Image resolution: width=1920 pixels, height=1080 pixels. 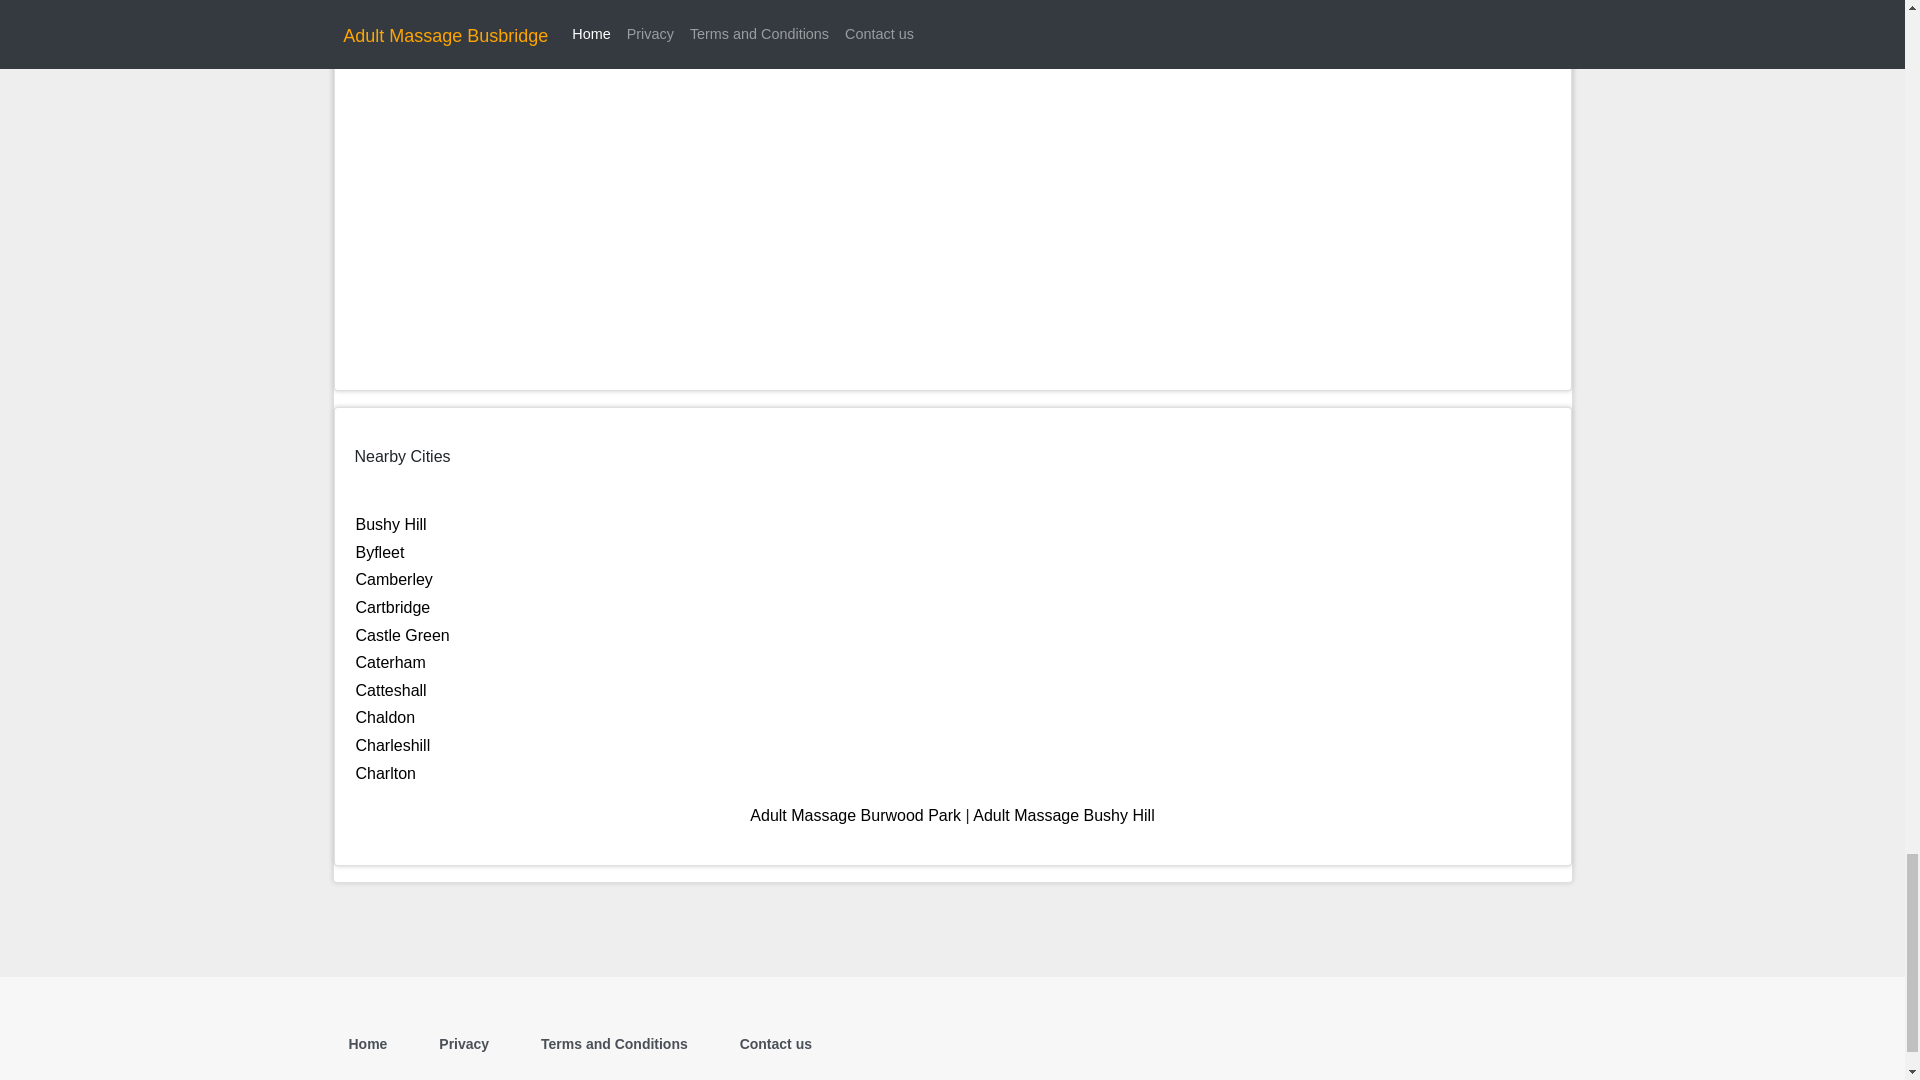 What do you see at coordinates (392, 607) in the screenshot?
I see `Cartbridge` at bounding box center [392, 607].